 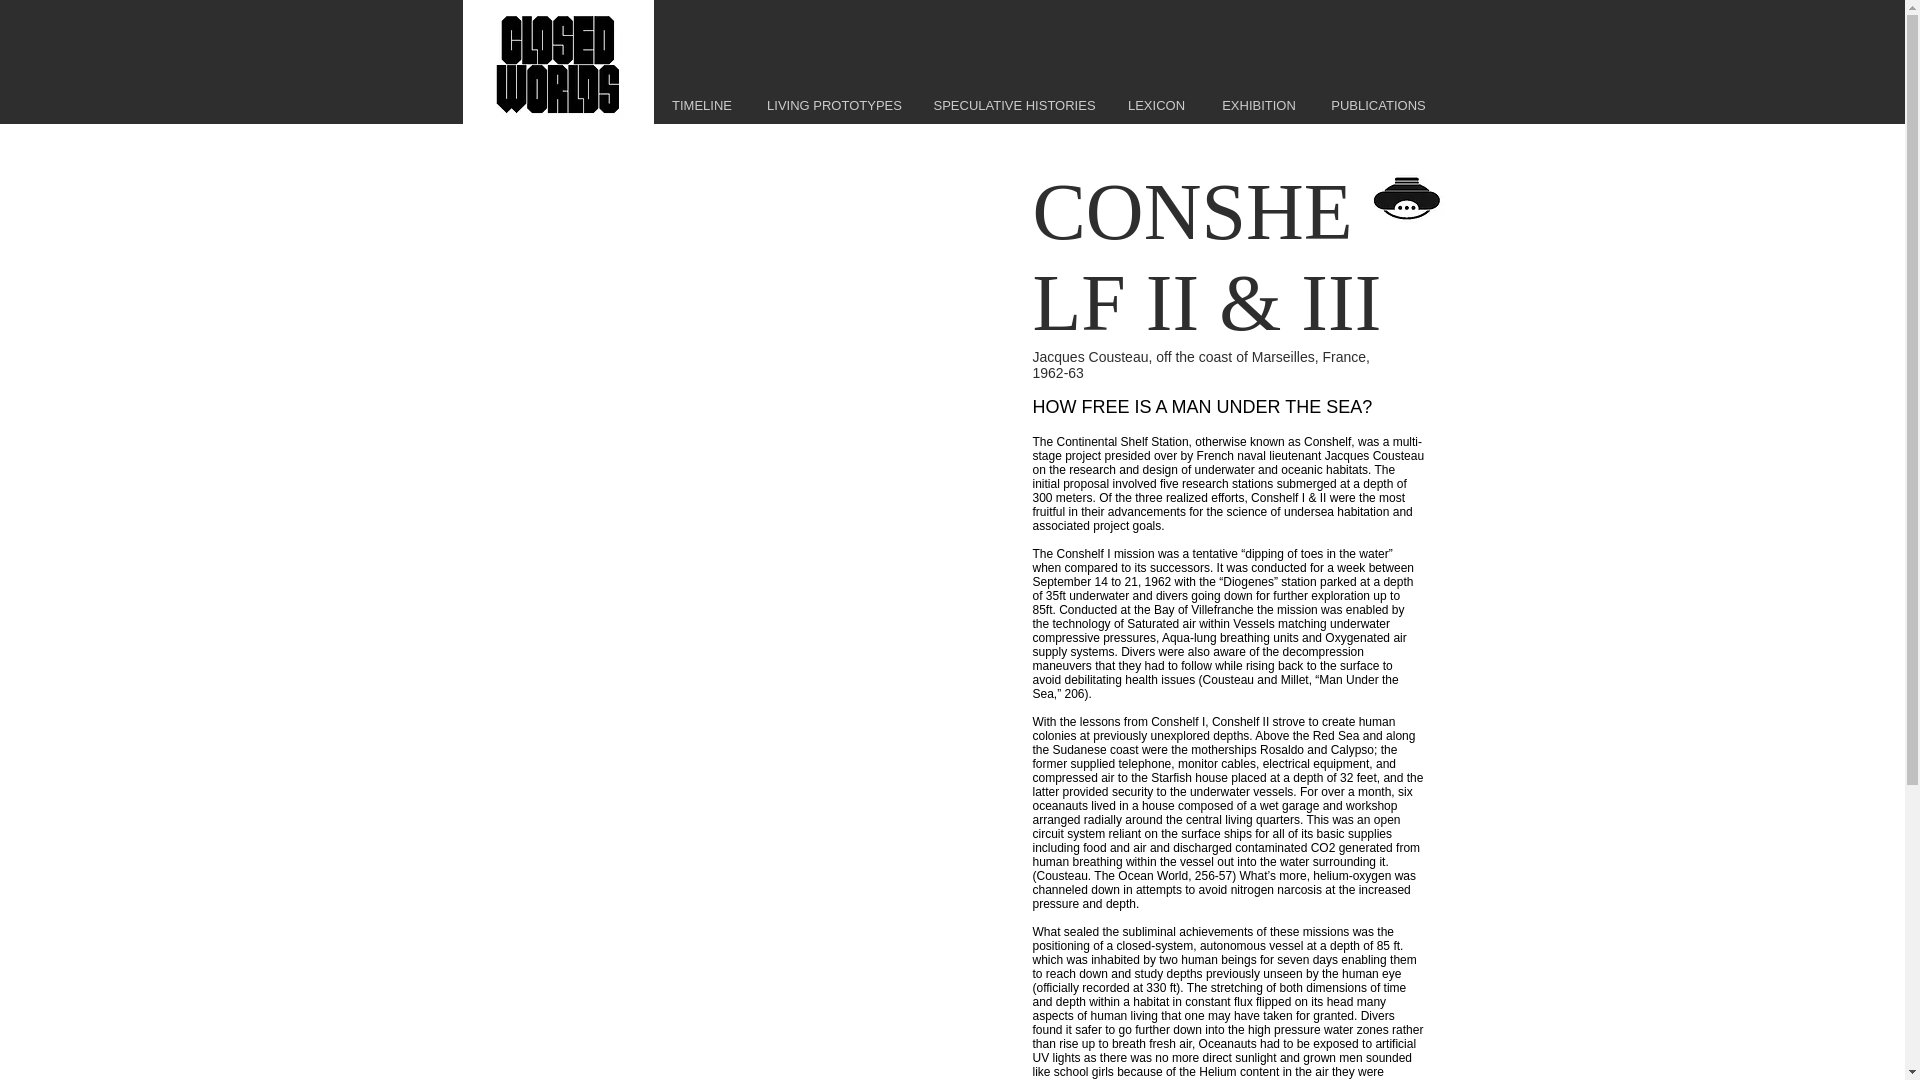 What do you see at coordinates (1156, 106) in the screenshot?
I see `LEXICON` at bounding box center [1156, 106].